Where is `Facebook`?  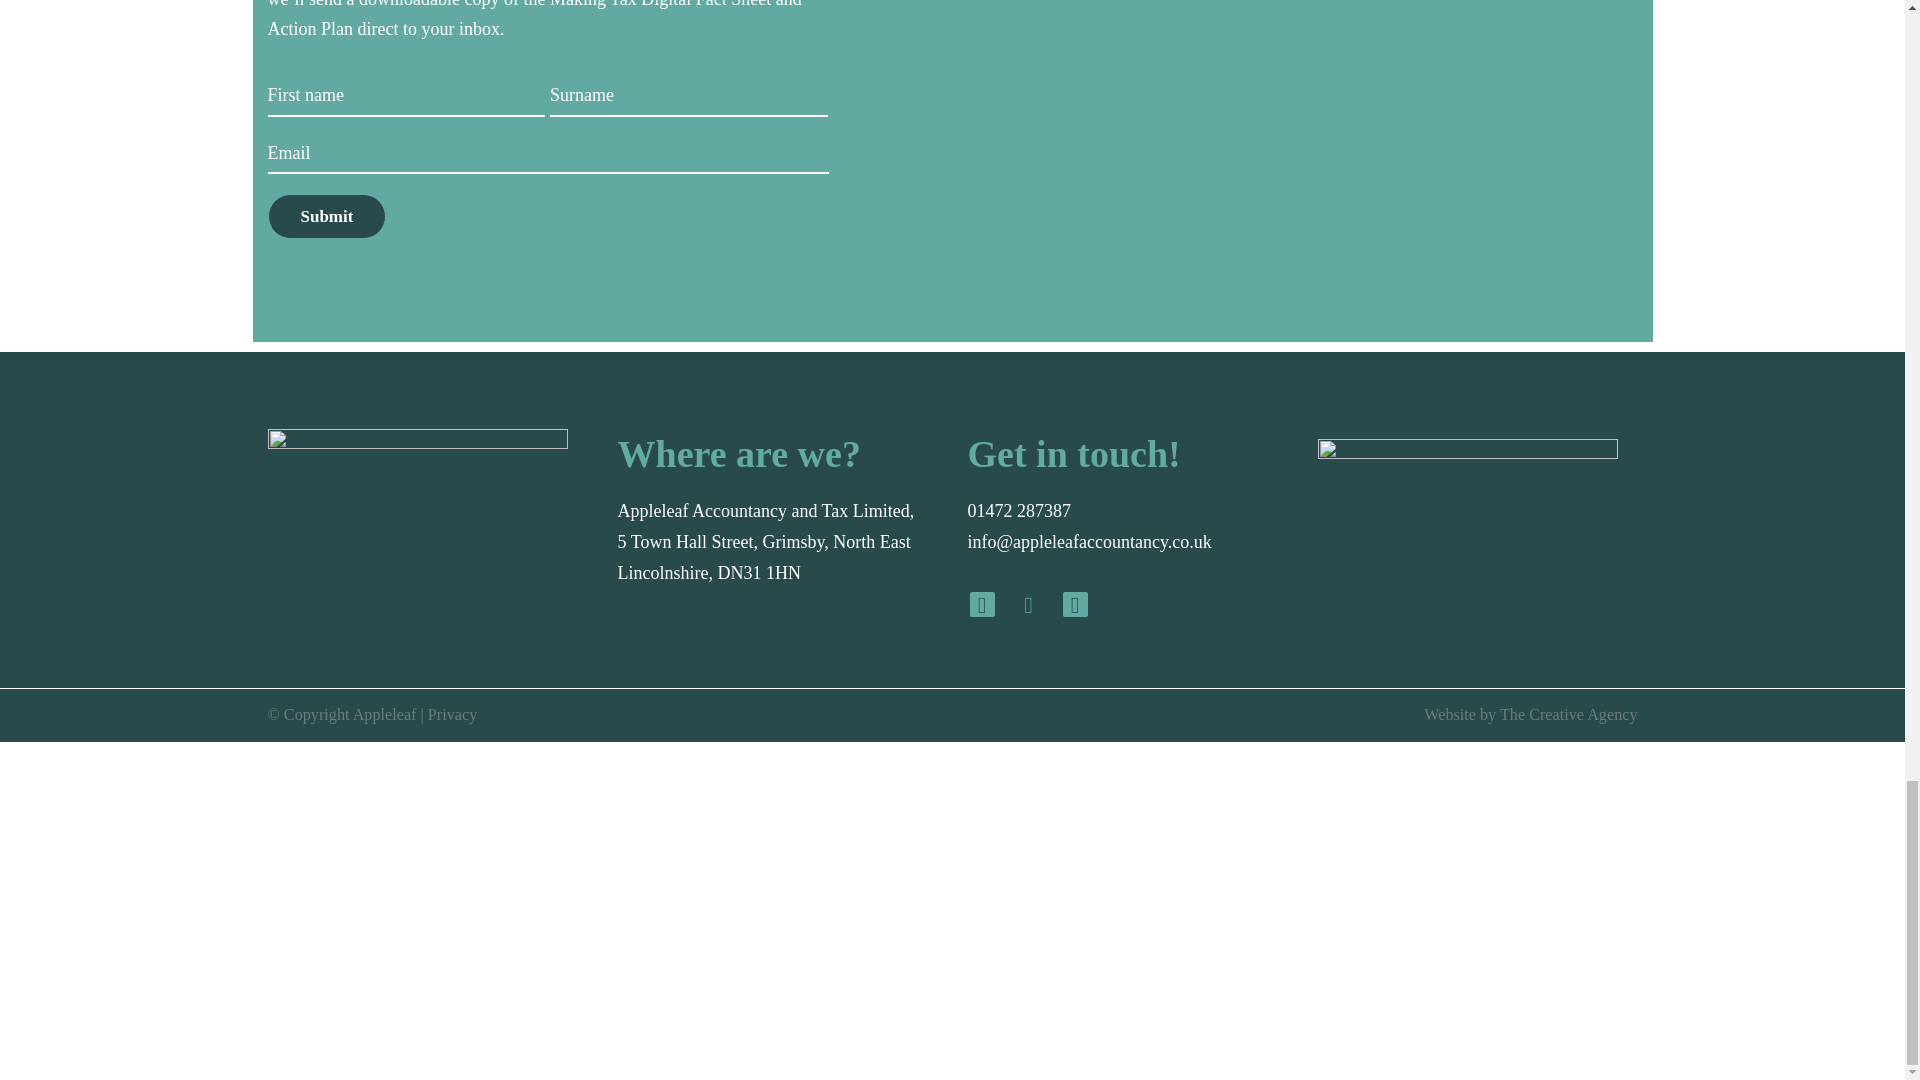
Facebook is located at coordinates (982, 604).